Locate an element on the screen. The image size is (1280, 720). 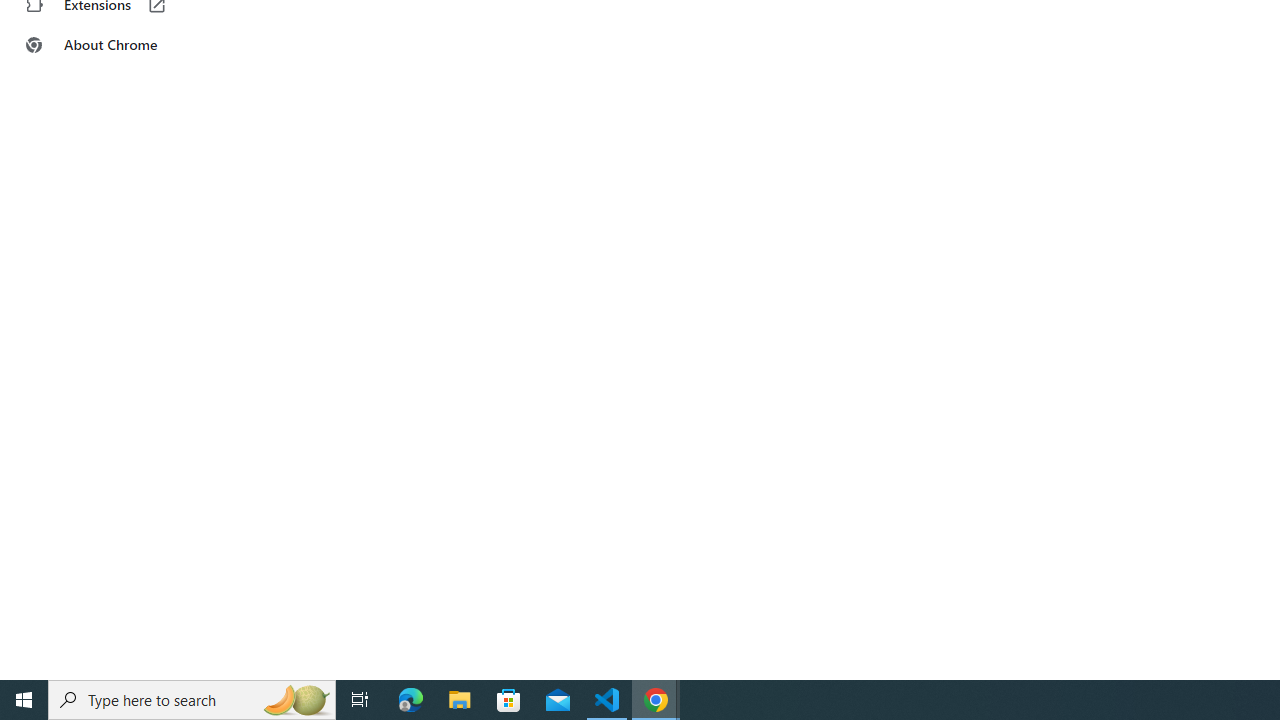
Visual Studio Code - 1 running window is located at coordinates (607, 700).